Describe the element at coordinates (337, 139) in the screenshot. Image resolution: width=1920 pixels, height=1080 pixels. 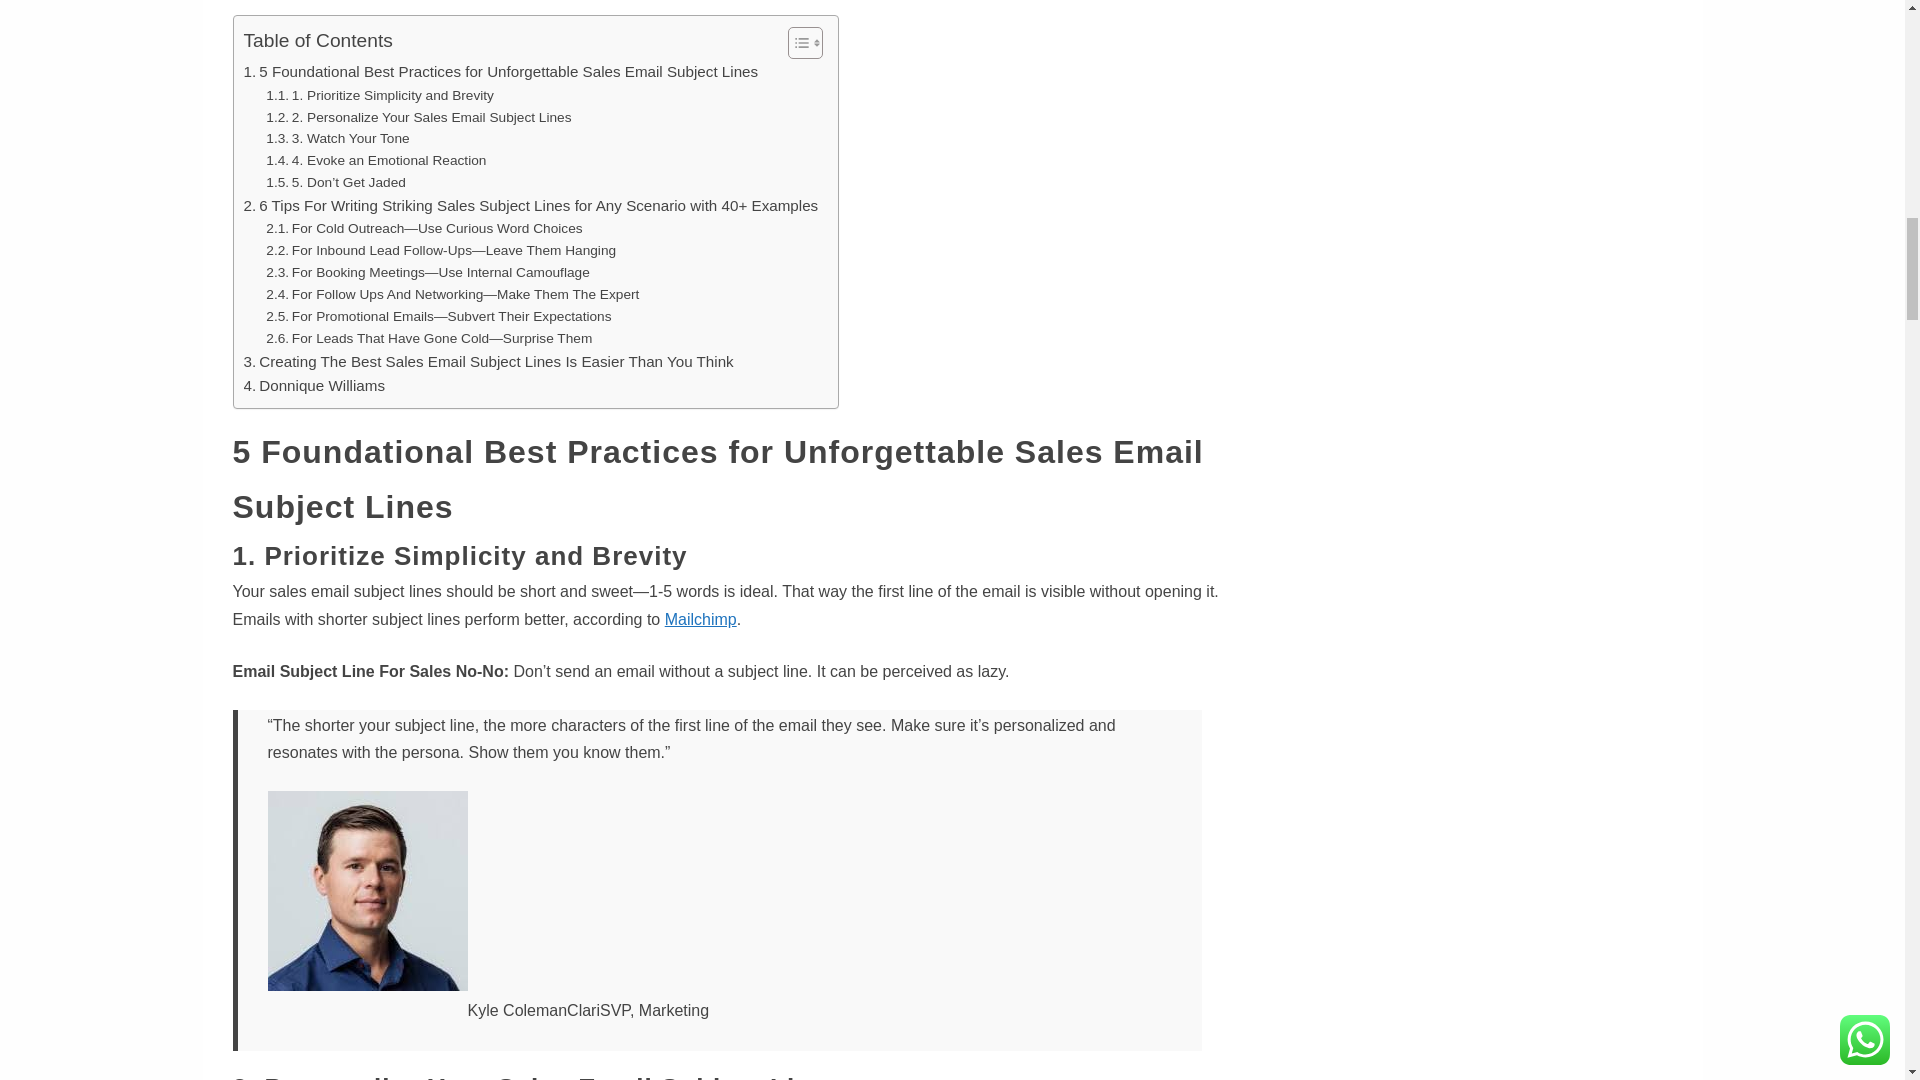
I see `3. Watch Your Tone` at that location.